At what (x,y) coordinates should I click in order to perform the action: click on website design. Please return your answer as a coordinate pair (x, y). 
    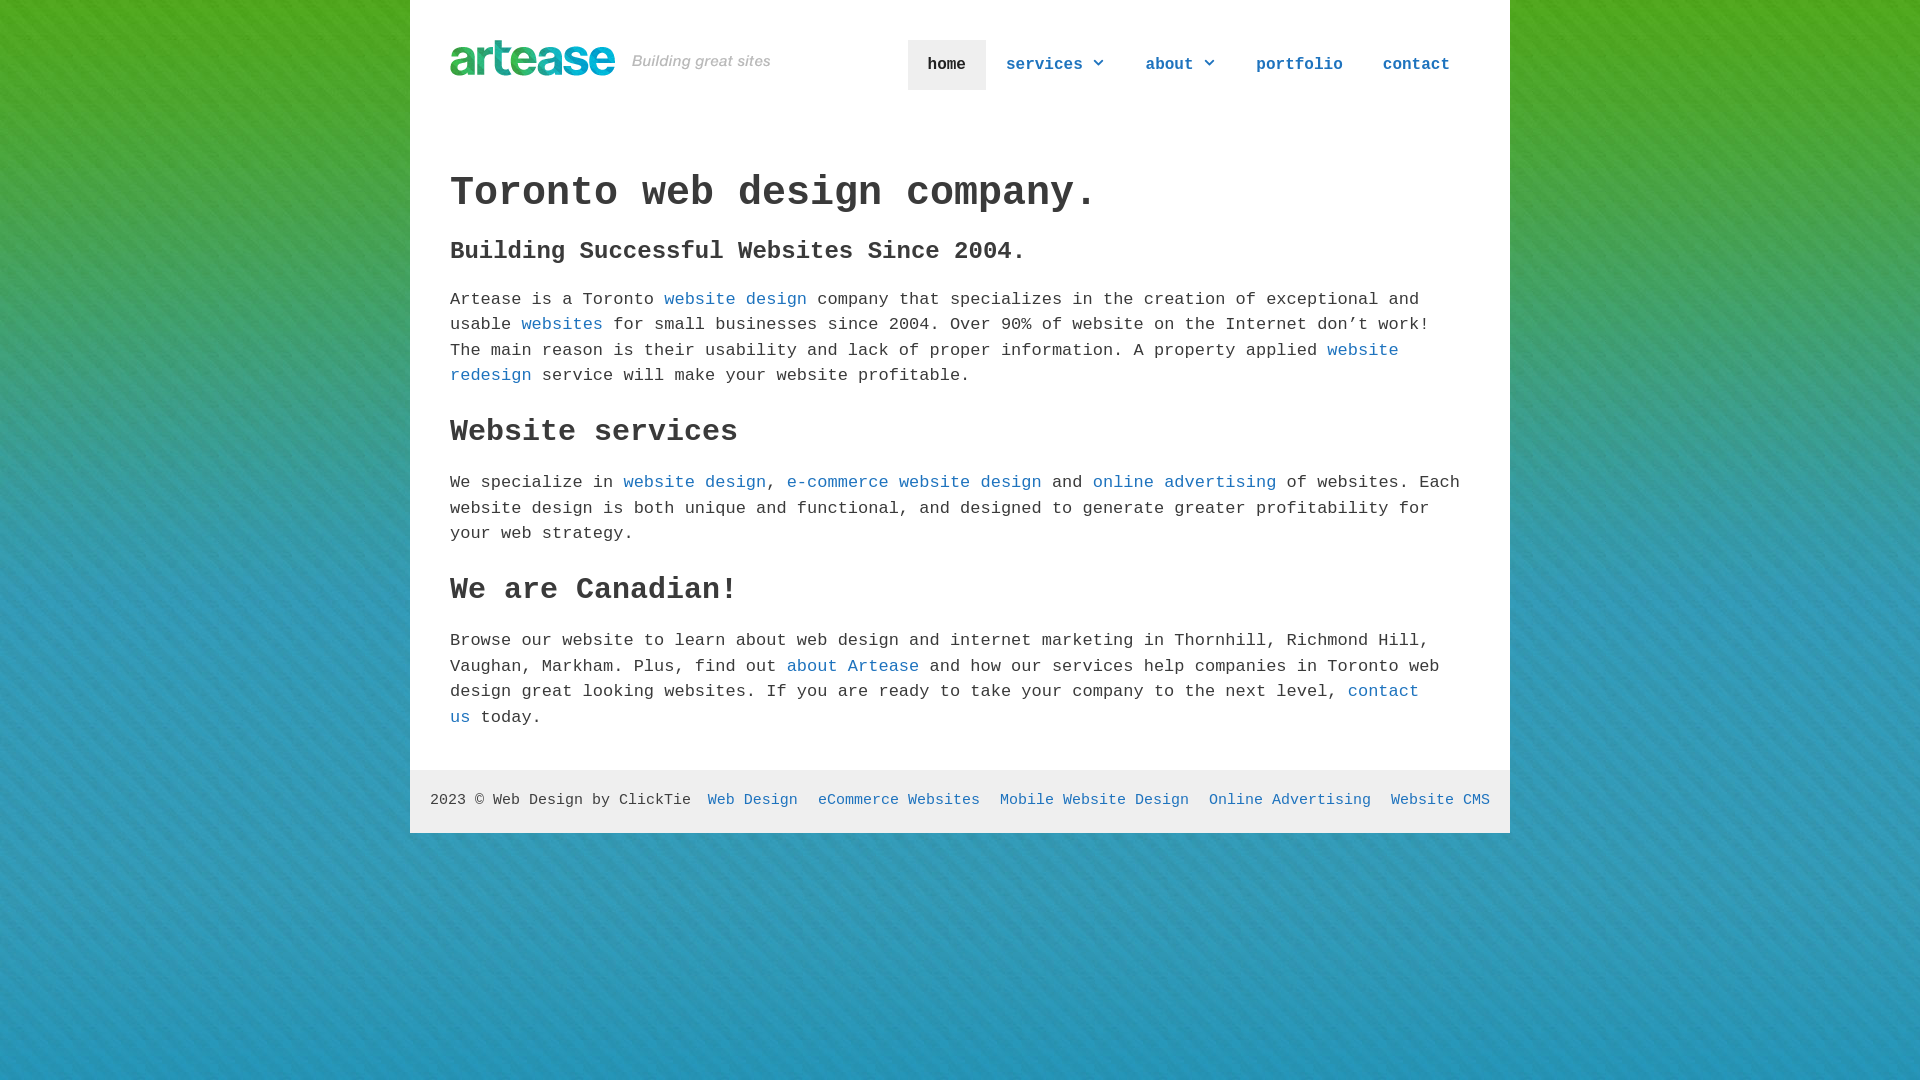
    Looking at the image, I should click on (694, 482).